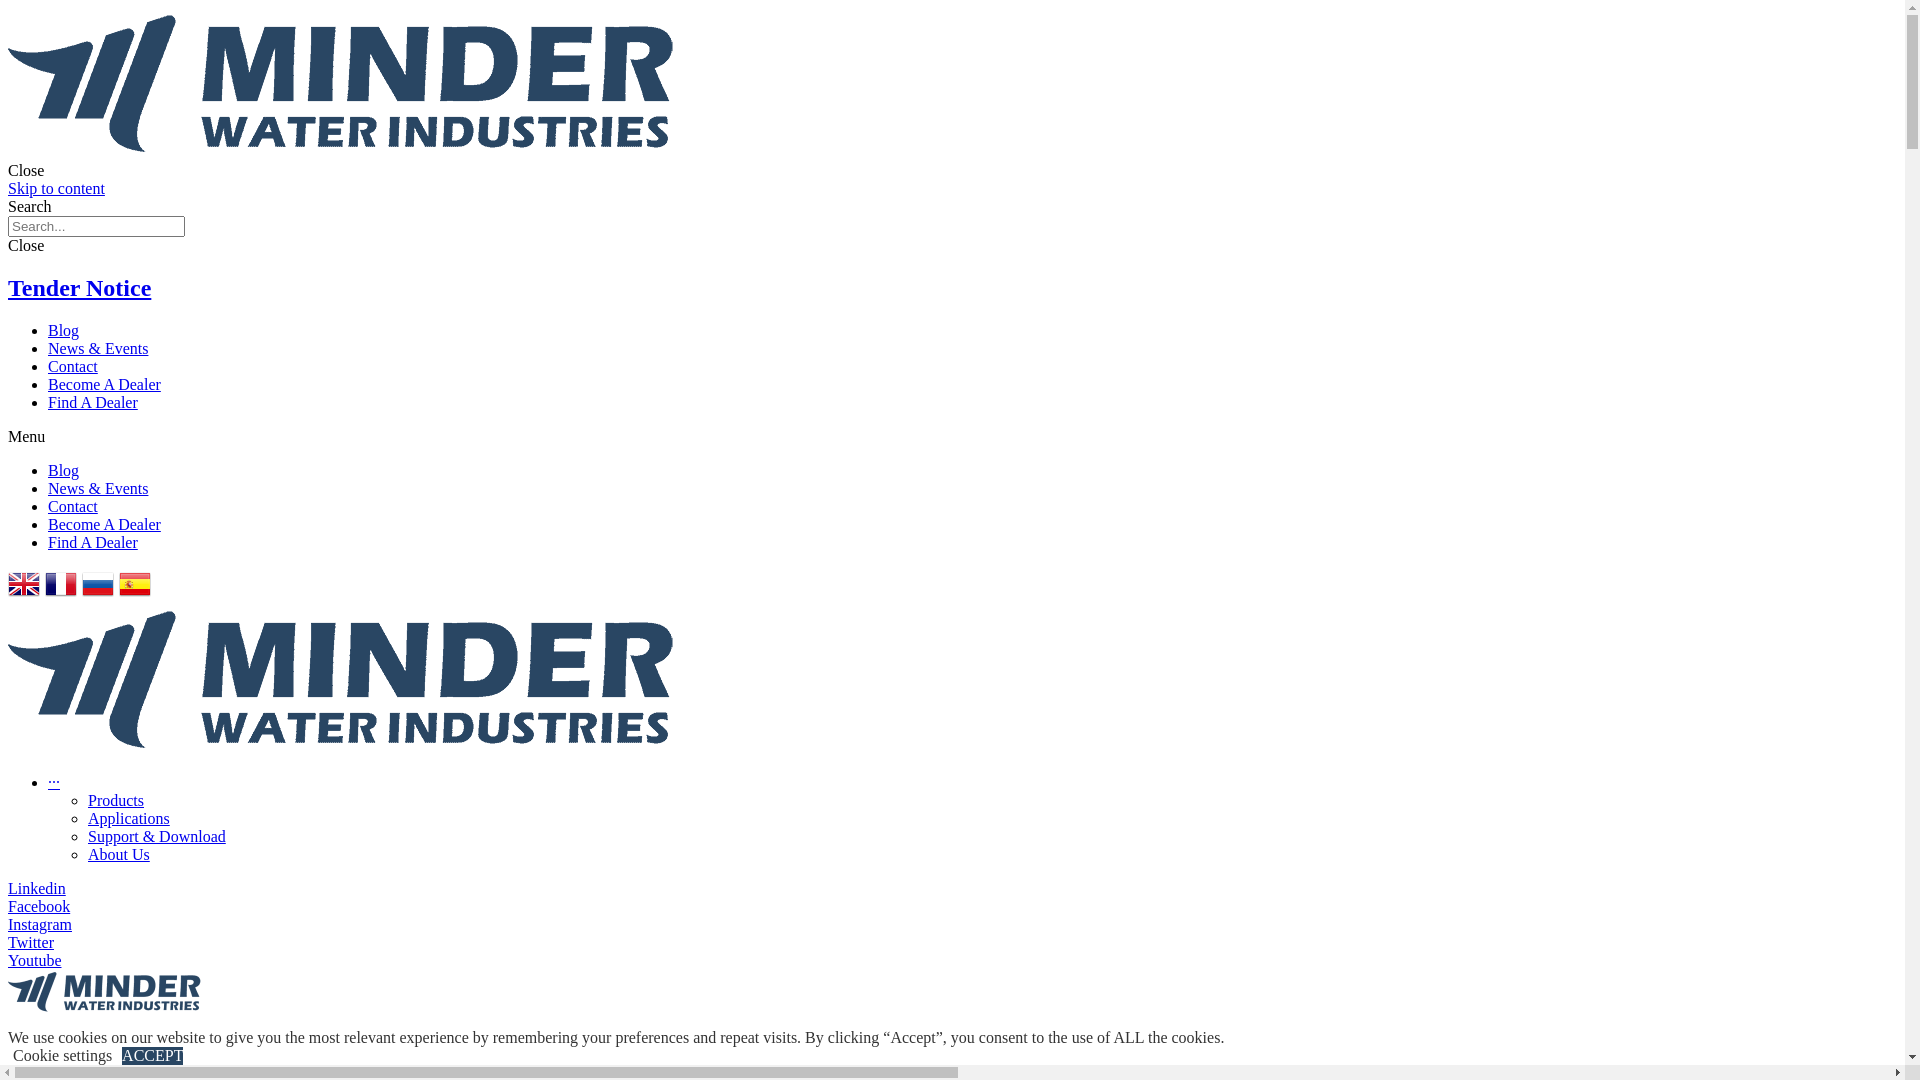 The width and height of the screenshot is (1920, 1080). What do you see at coordinates (108, 992) in the screenshot?
I see `minder-logo` at bounding box center [108, 992].